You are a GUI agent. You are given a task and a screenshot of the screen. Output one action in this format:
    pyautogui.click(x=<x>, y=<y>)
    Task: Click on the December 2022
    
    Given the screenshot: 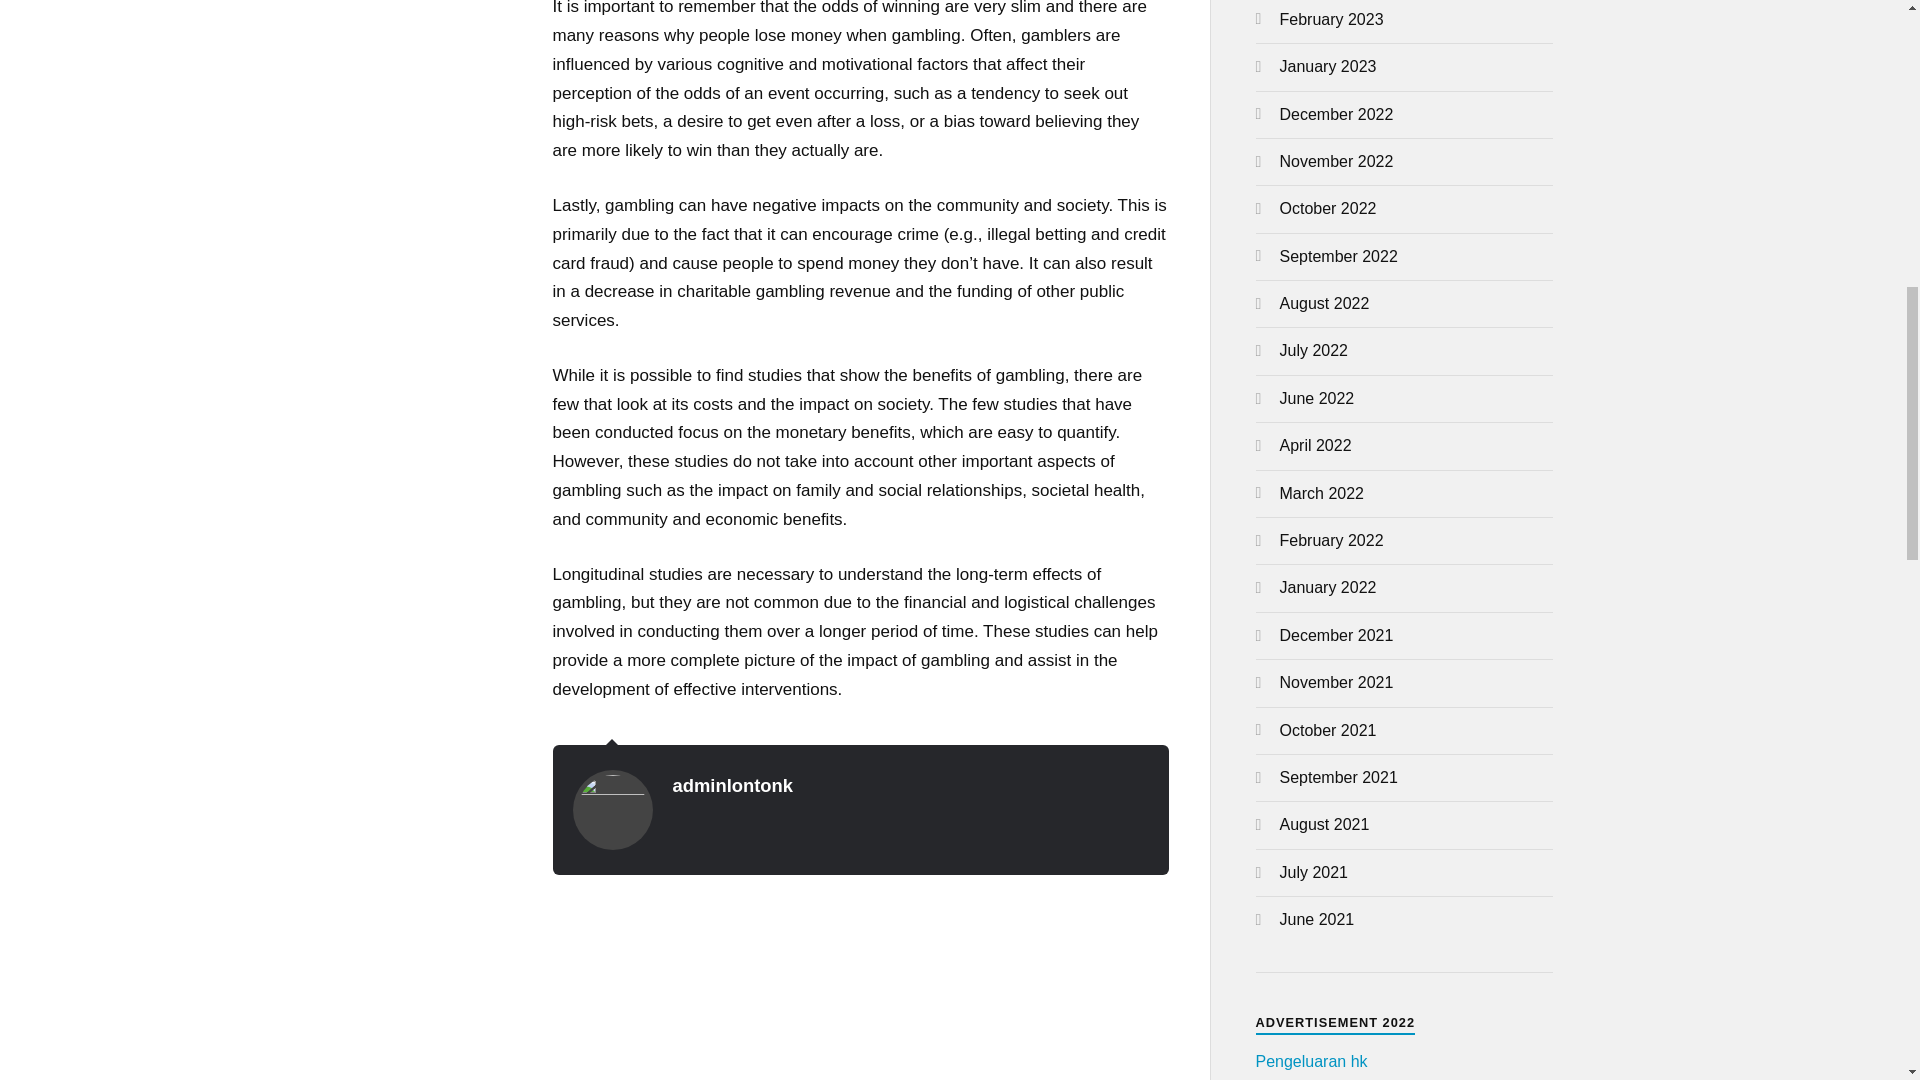 What is the action you would take?
    pyautogui.click(x=1336, y=114)
    